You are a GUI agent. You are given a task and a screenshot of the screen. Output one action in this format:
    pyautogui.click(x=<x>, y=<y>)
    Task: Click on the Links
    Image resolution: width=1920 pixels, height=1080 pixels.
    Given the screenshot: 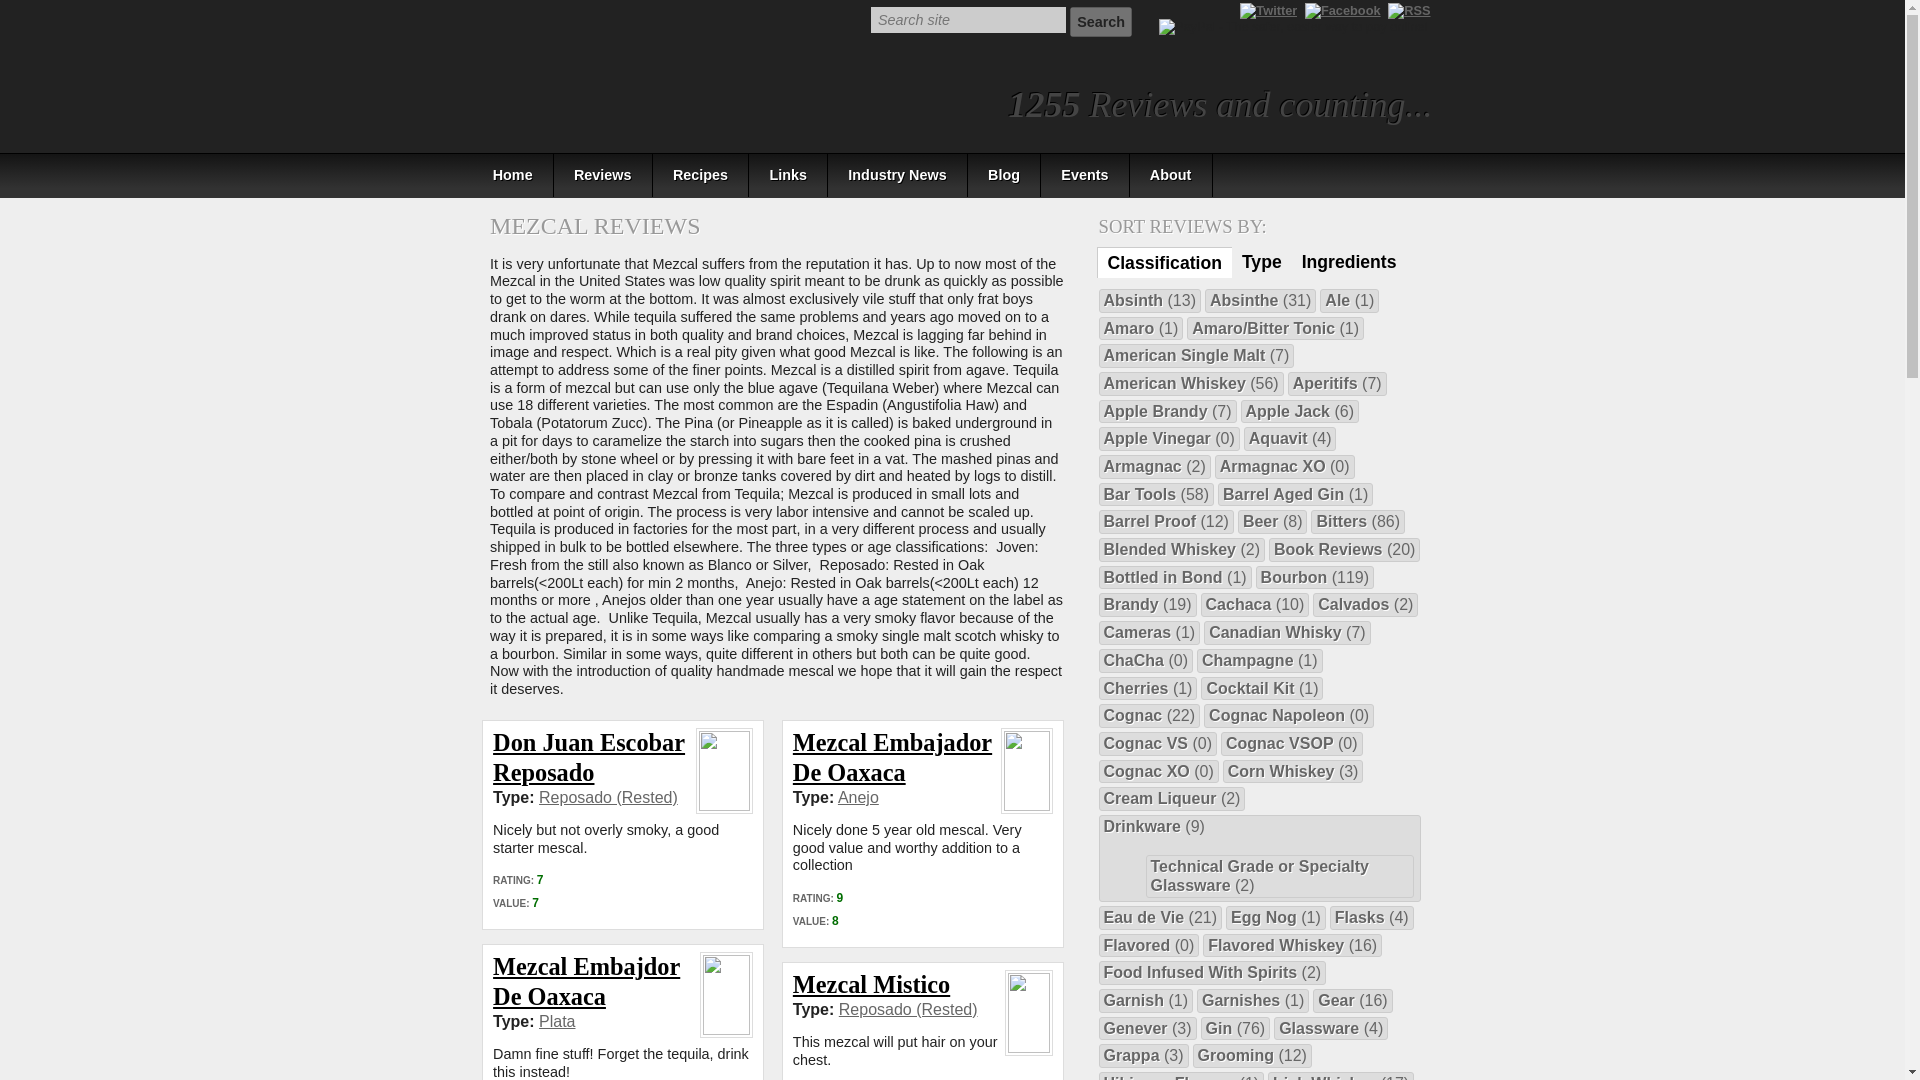 What is the action you would take?
    pyautogui.click(x=788, y=175)
    